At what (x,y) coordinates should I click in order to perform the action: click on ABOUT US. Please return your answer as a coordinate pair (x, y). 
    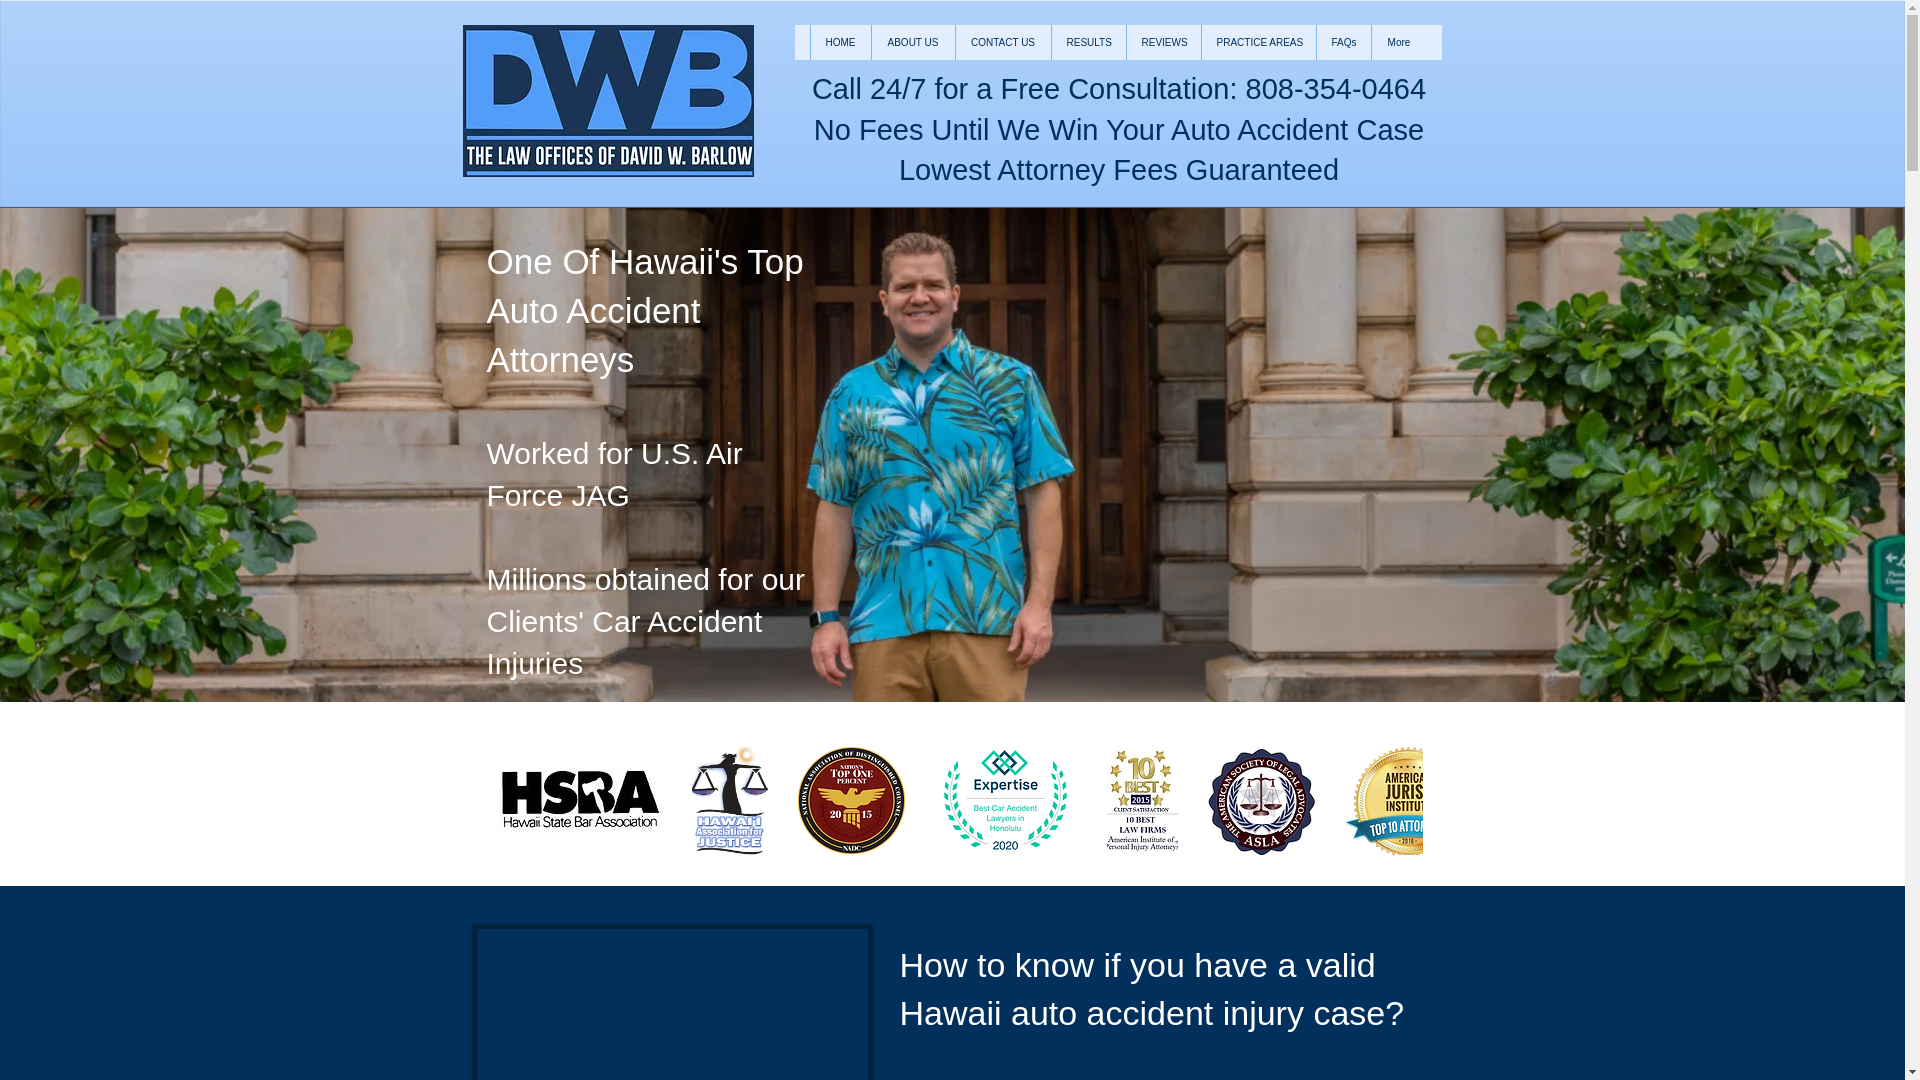
    Looking at the image, I should click on (912, 42).